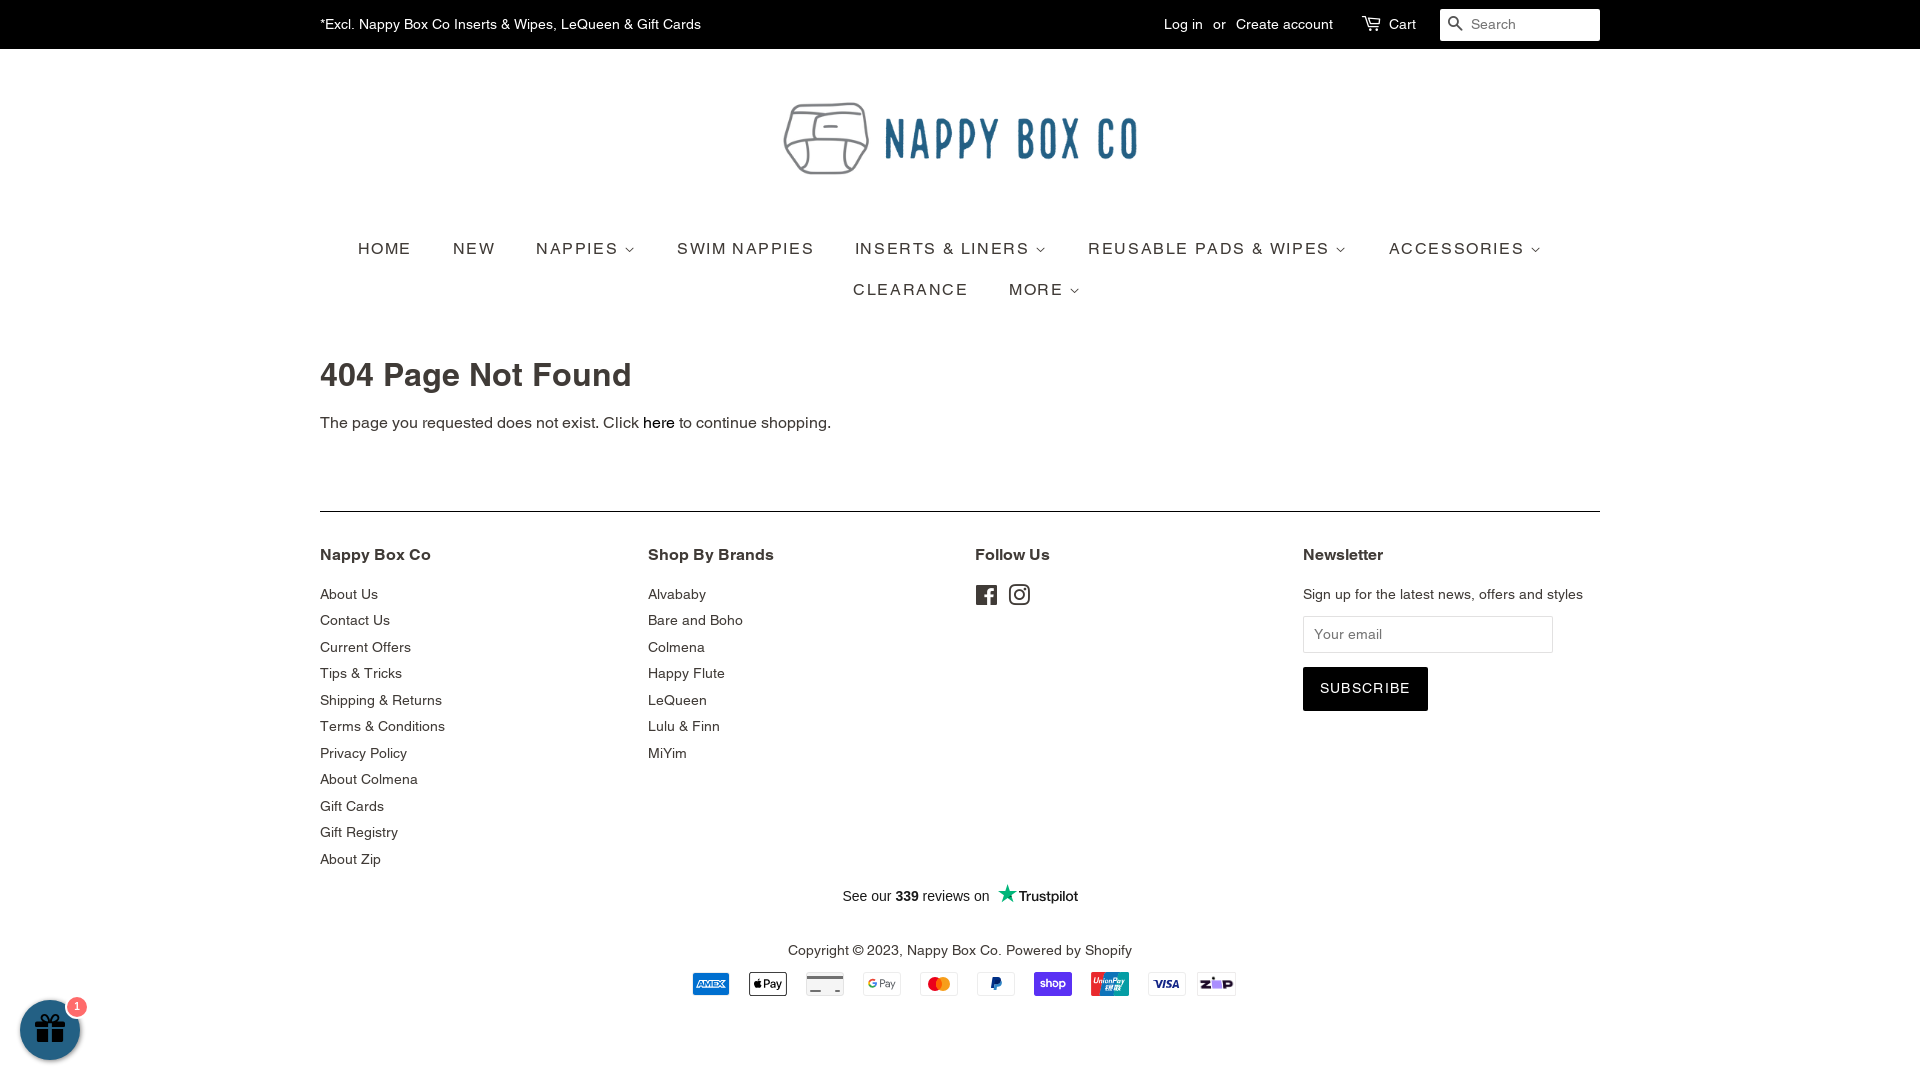 This screenshot has width=1920, height=1080. What do you see at coordinates (361, 673) in the screenshot?
I see `Tips & Tricks` at bounding box center [361, 673].